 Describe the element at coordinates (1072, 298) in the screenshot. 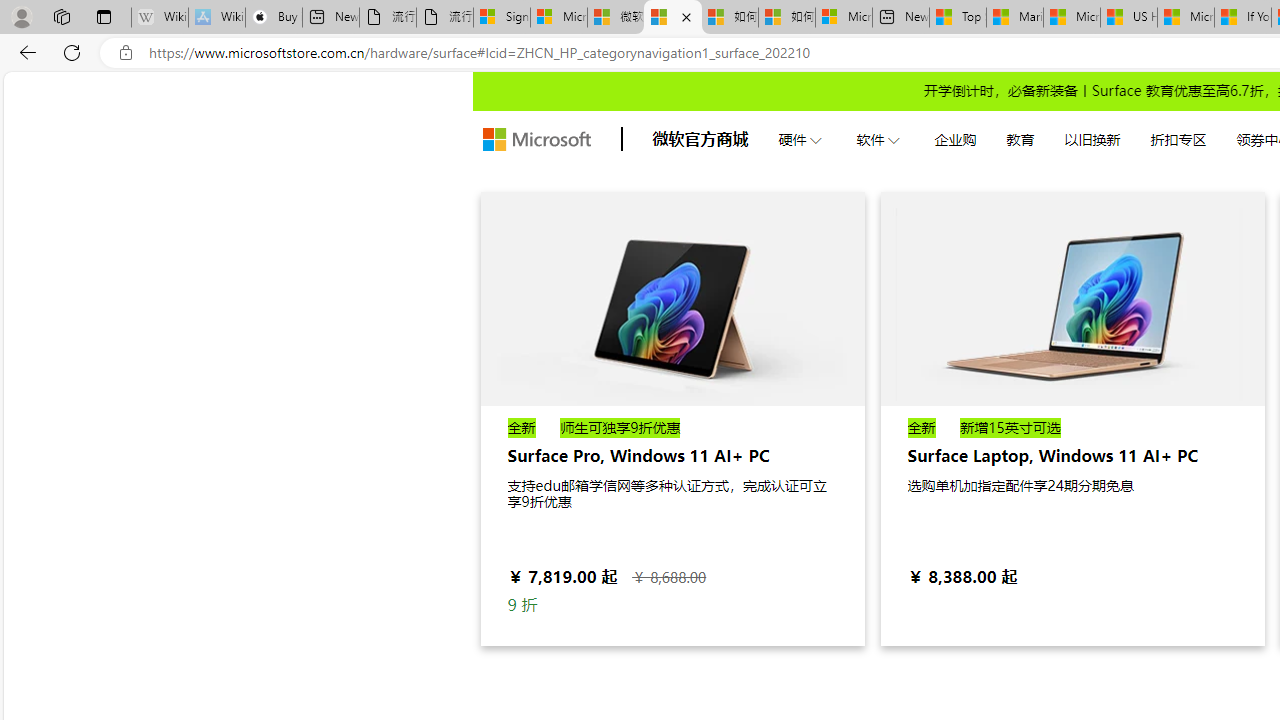

I see `Surface Laptop, Windows 11 AI+ PC` at that location.